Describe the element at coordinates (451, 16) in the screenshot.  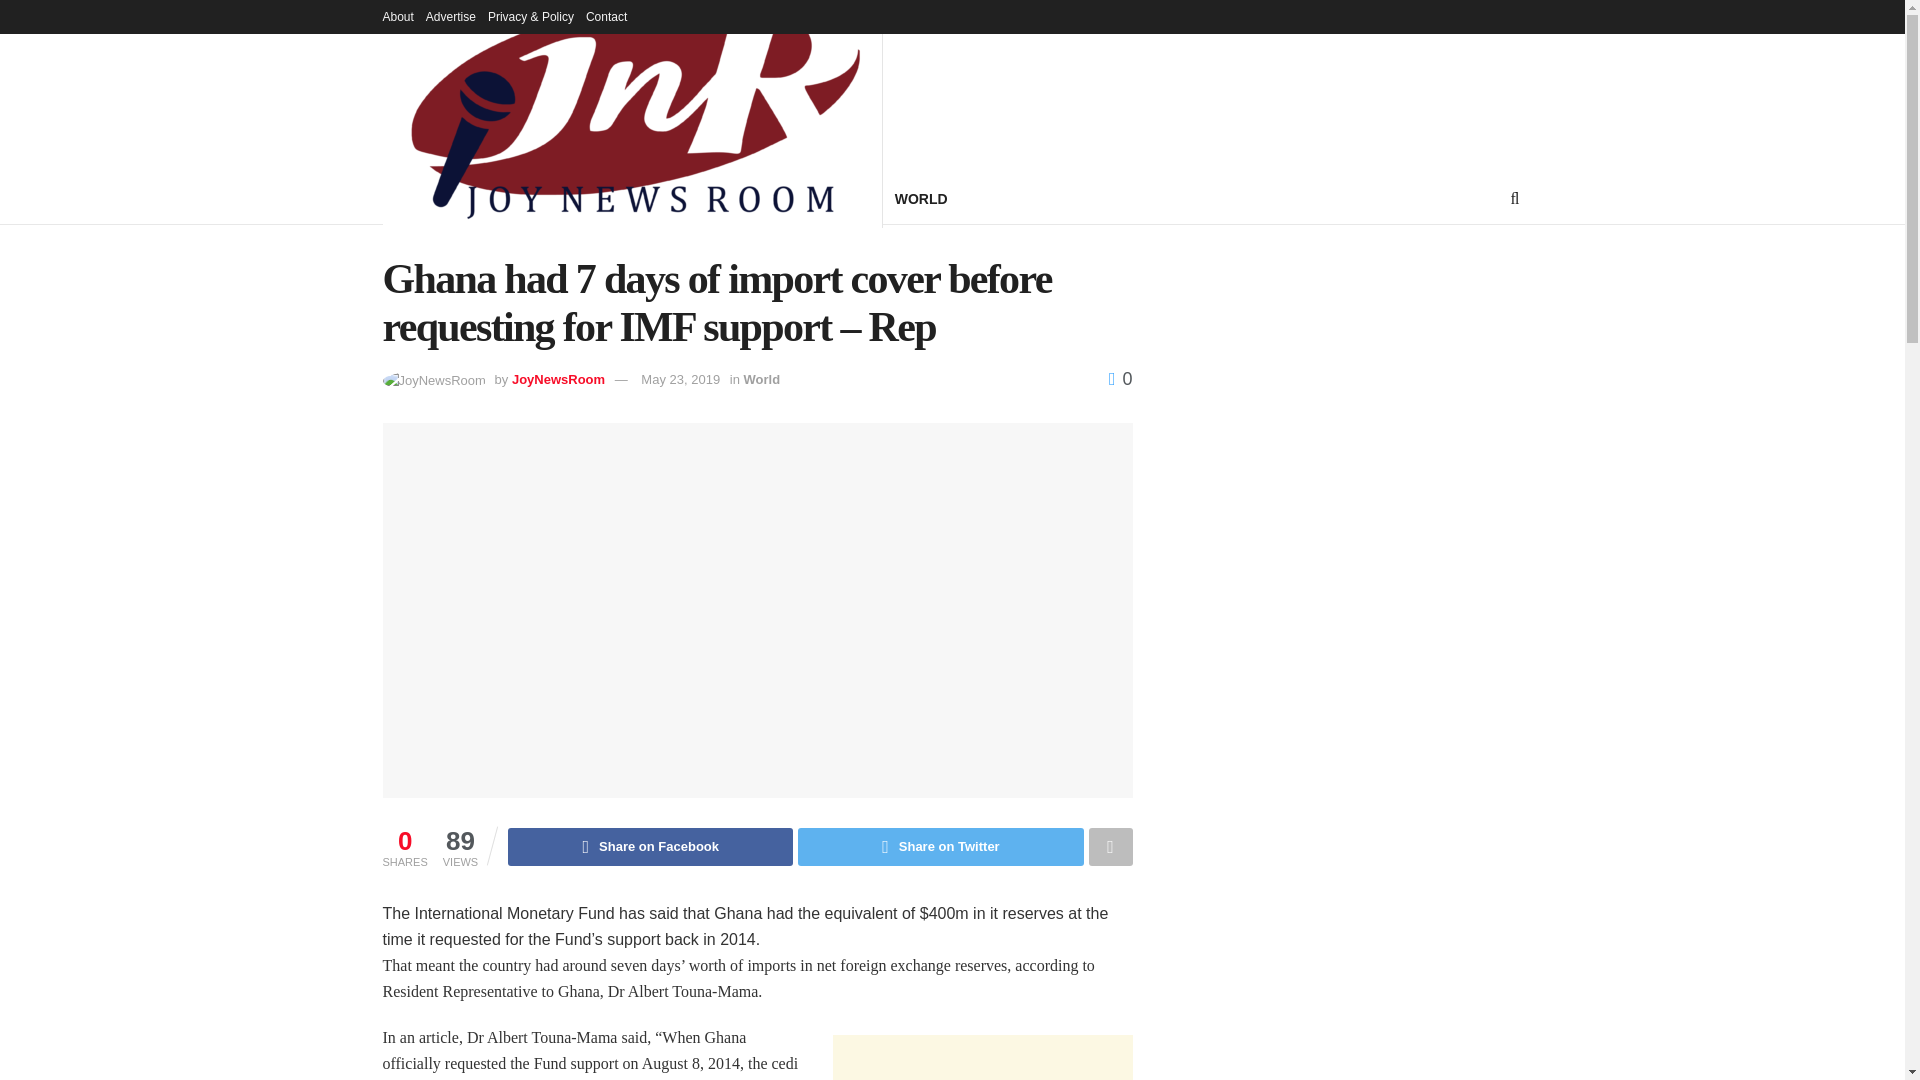
I see `Advertise` at that location.